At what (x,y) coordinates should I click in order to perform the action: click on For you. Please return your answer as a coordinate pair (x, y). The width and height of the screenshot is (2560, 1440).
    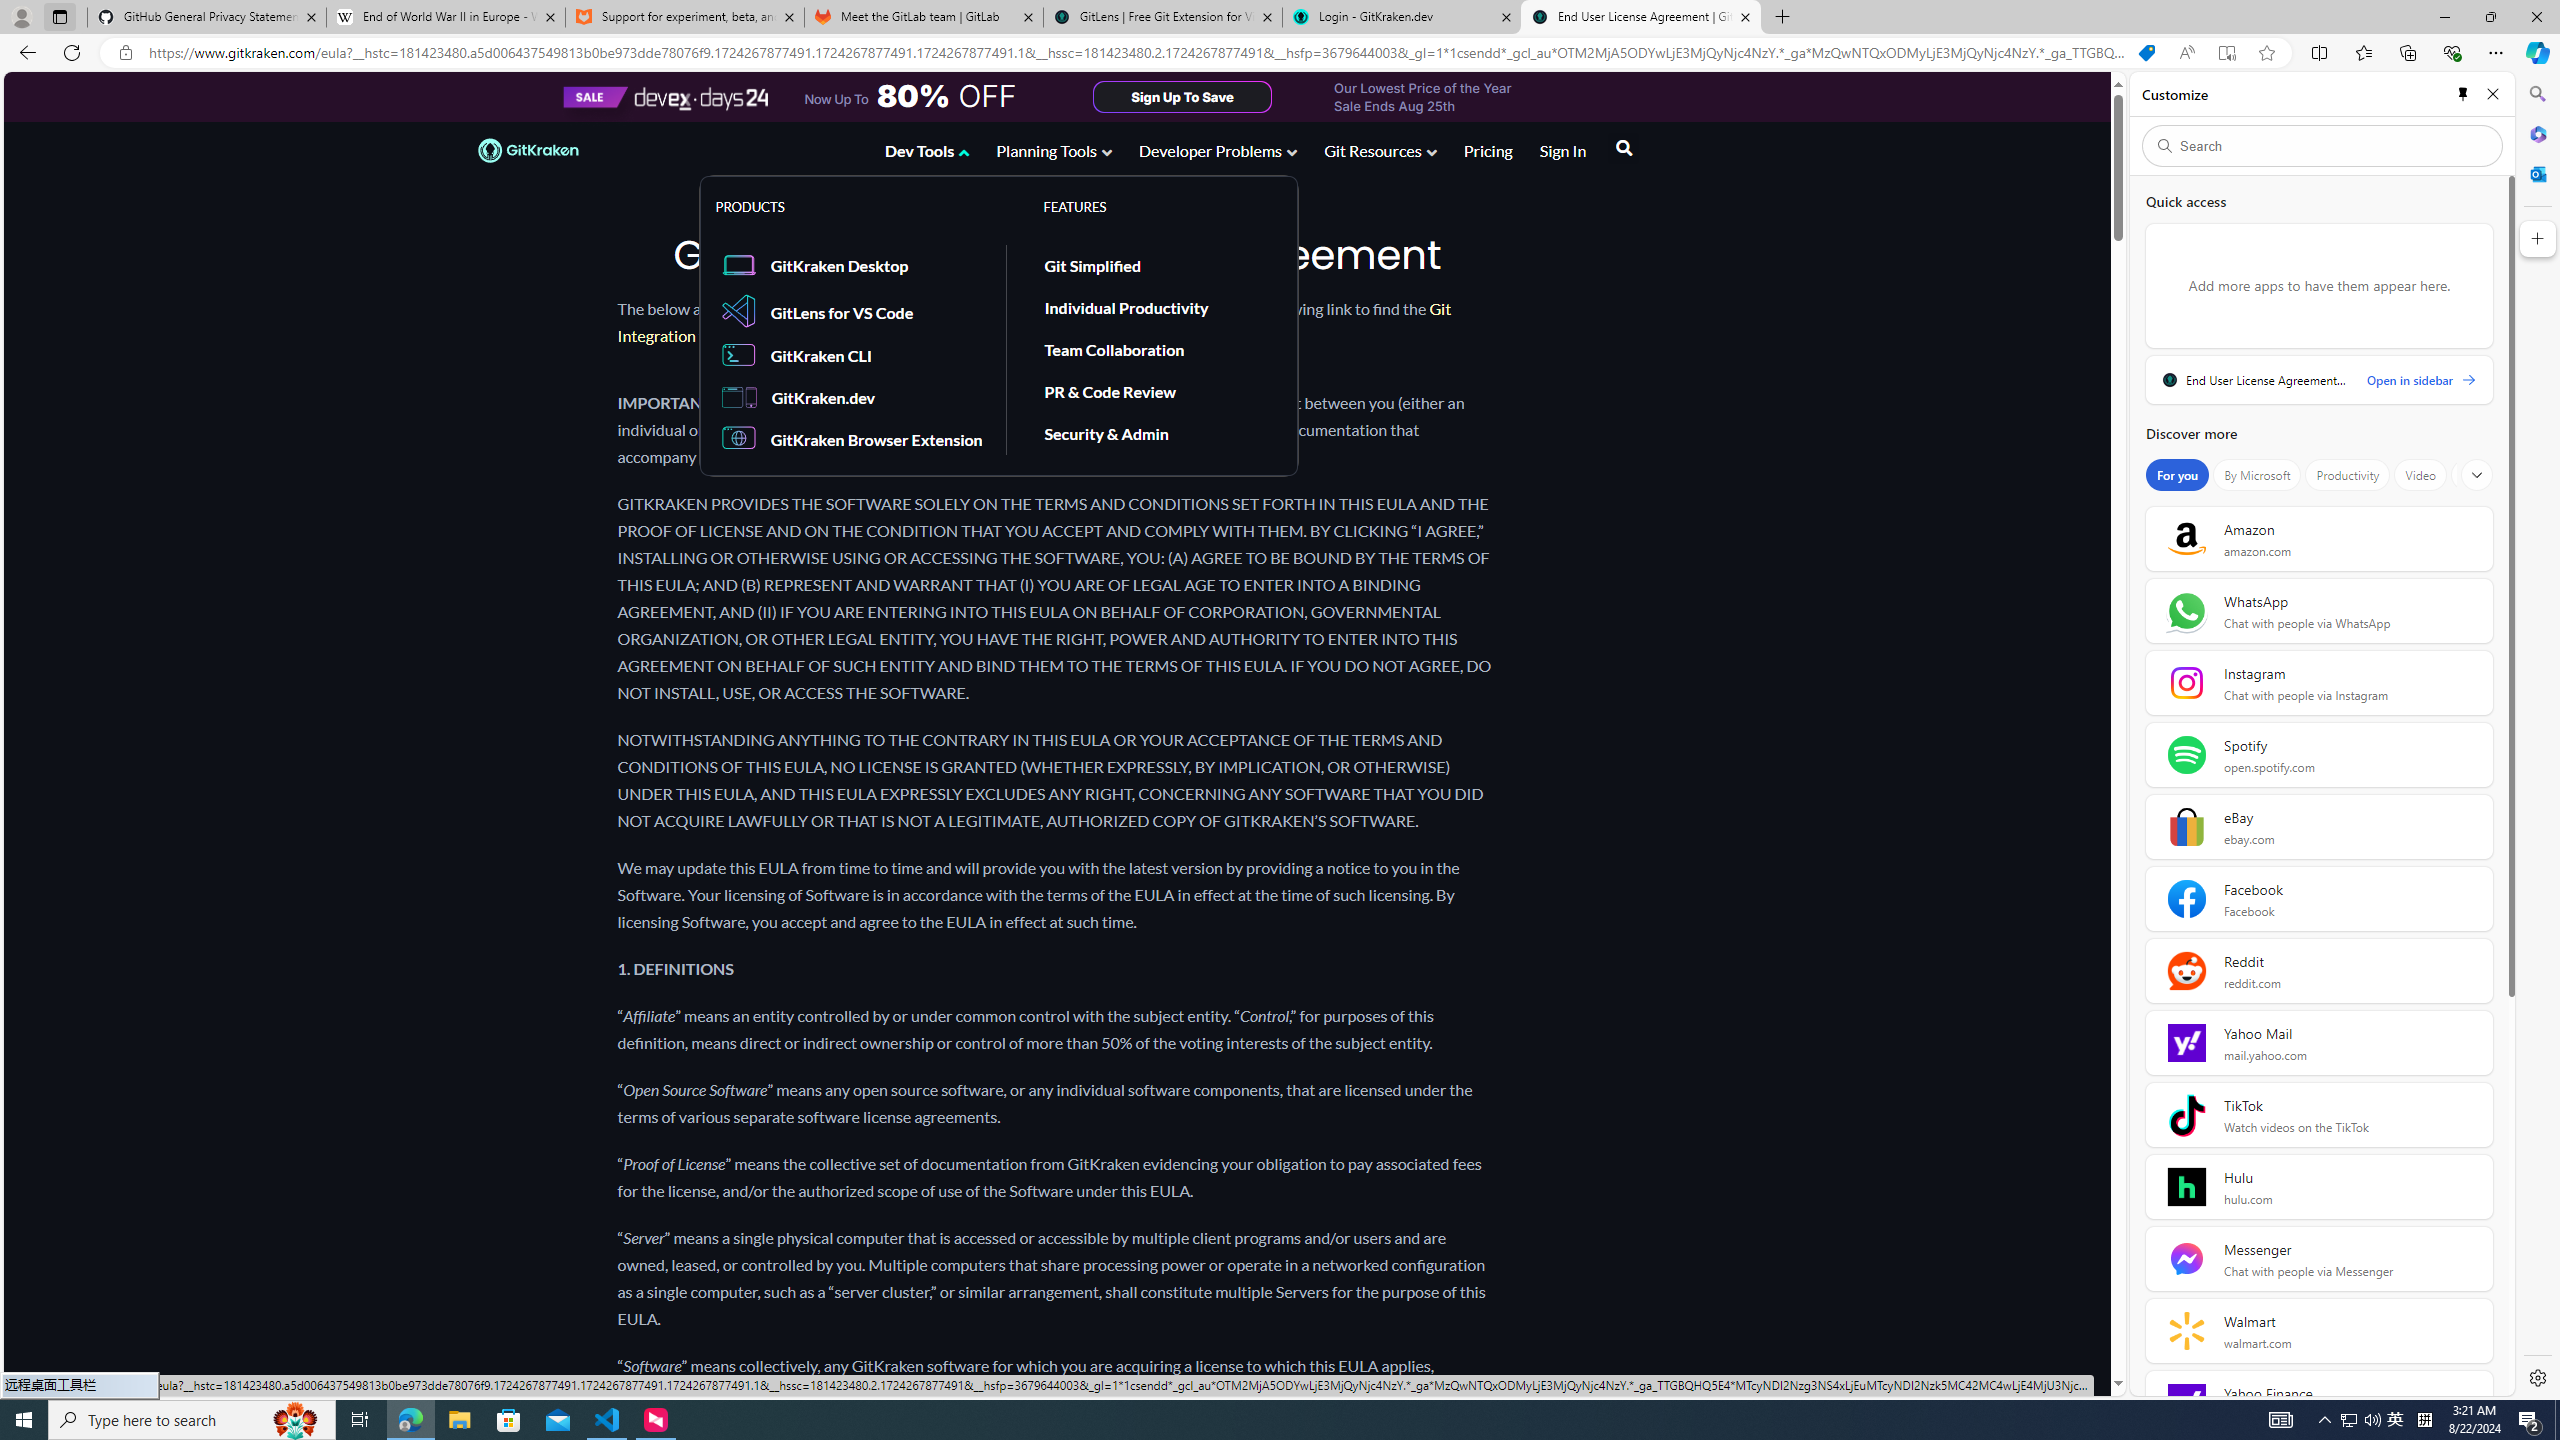
    Looking at the image, I should click on (2177, 475).